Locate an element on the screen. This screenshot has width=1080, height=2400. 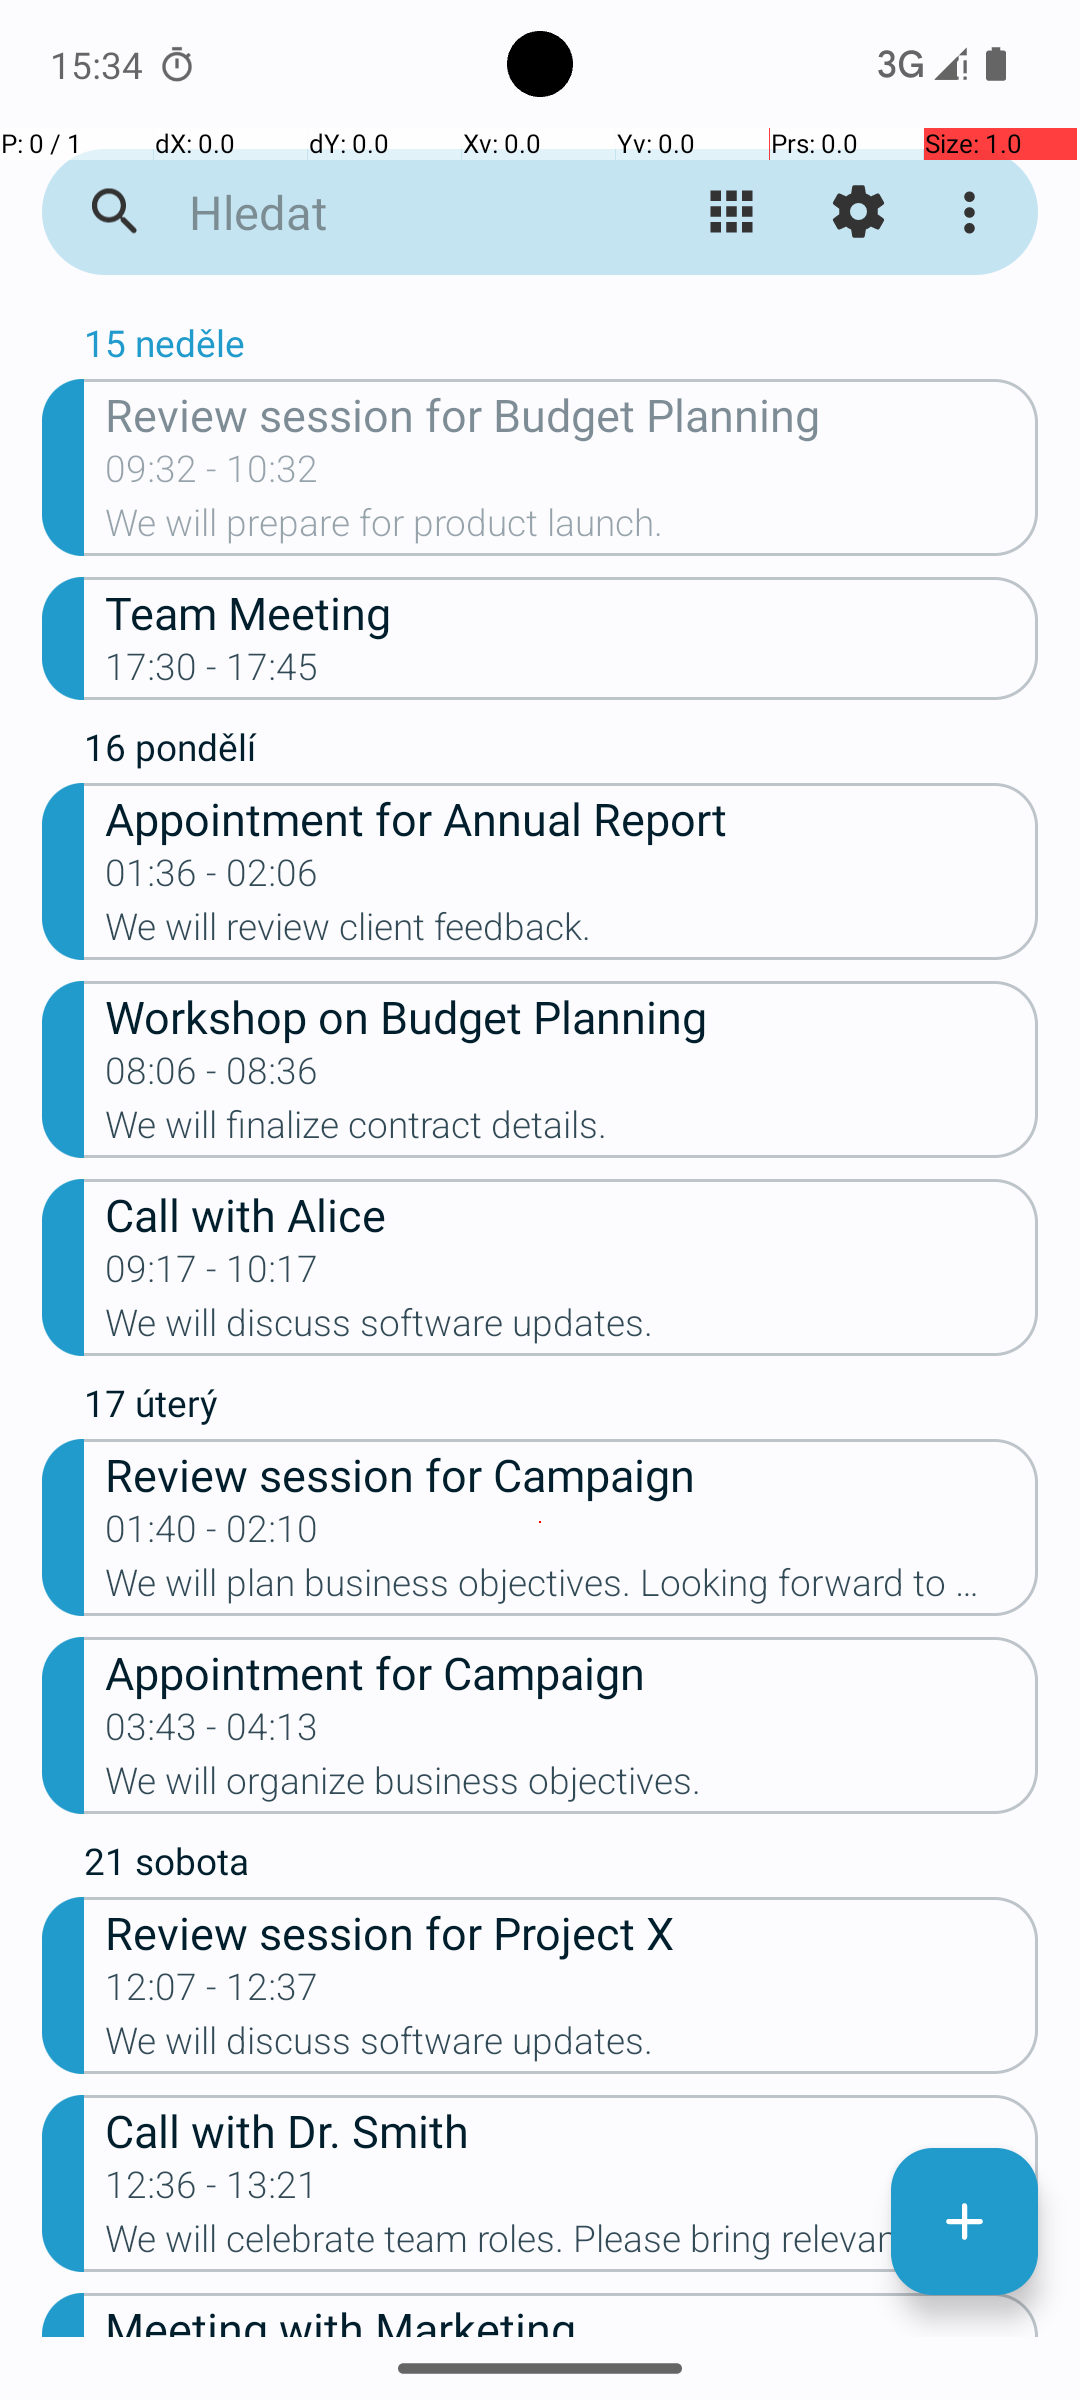
15 neděle is located at coordinates (561, 348).